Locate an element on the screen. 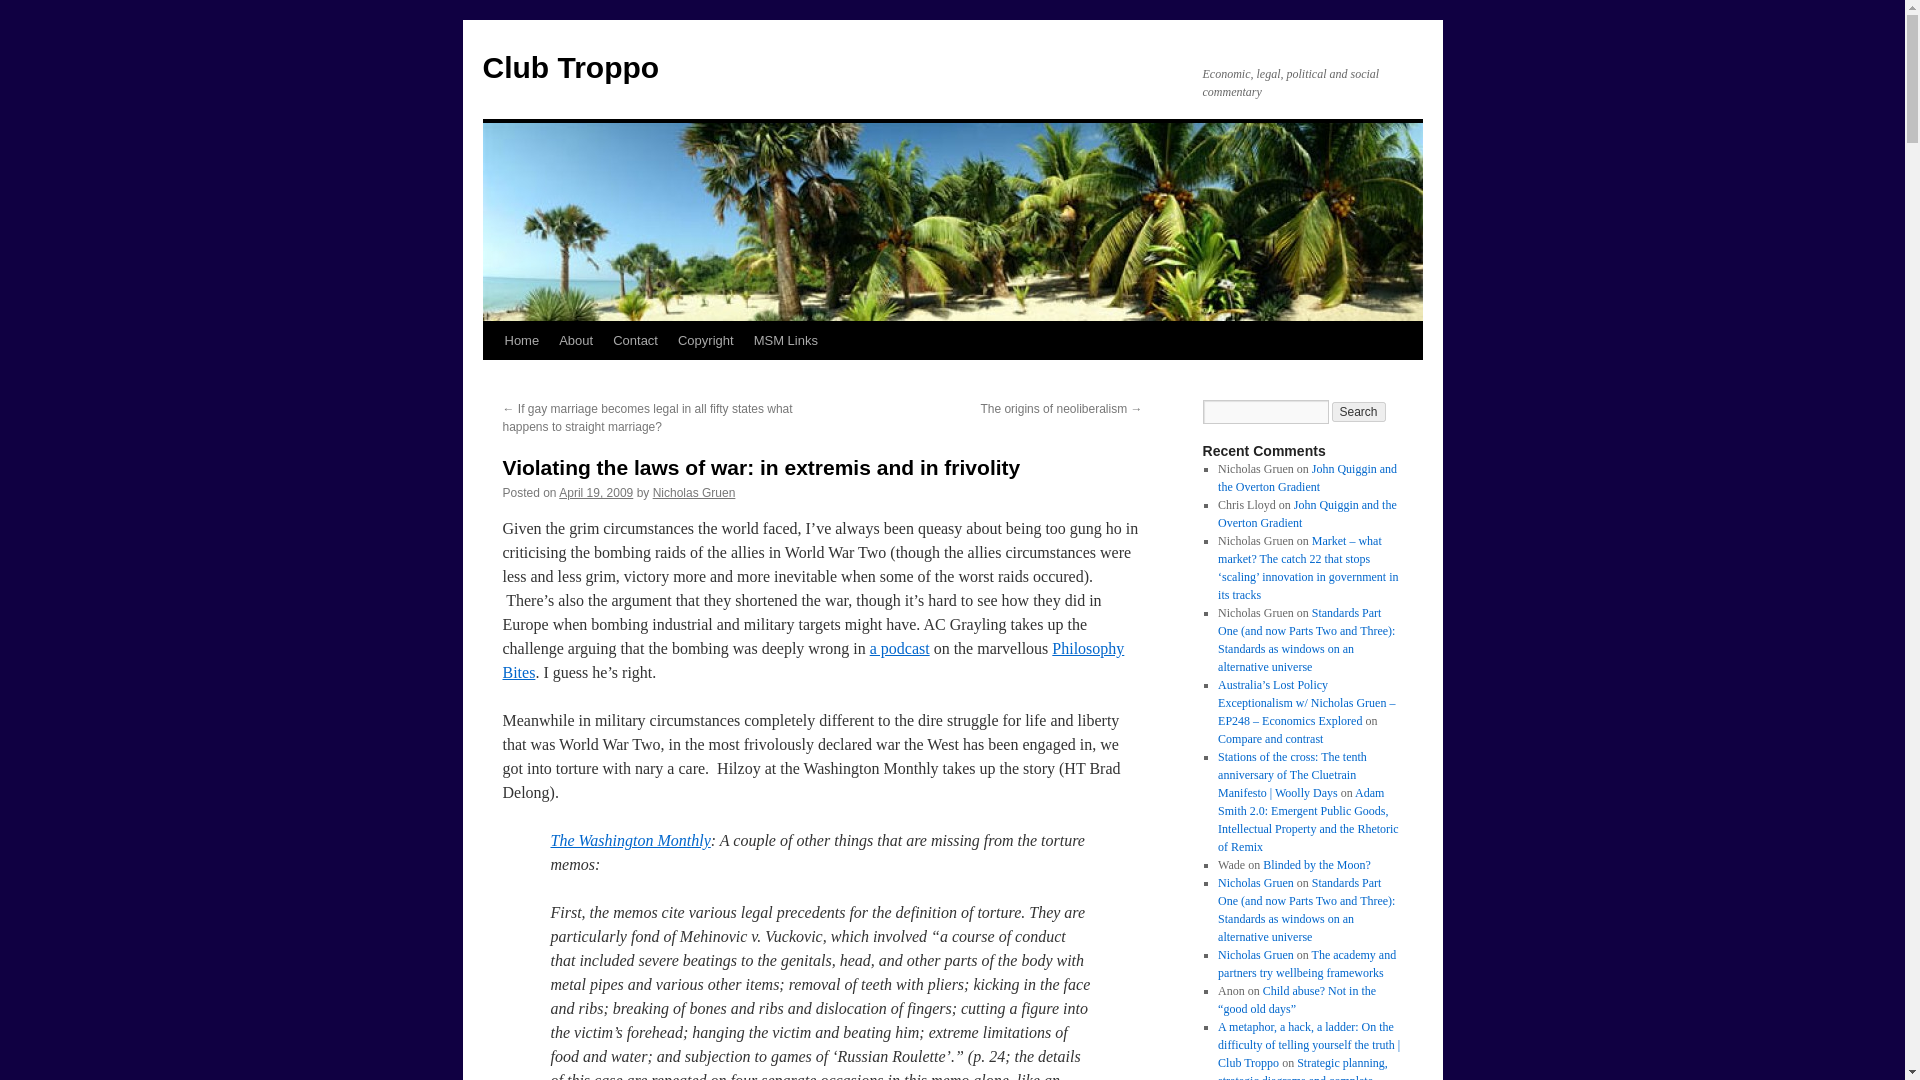 The height and width of the screenshot is (1080, 1920). Contact is located at coordinates (635, 340).